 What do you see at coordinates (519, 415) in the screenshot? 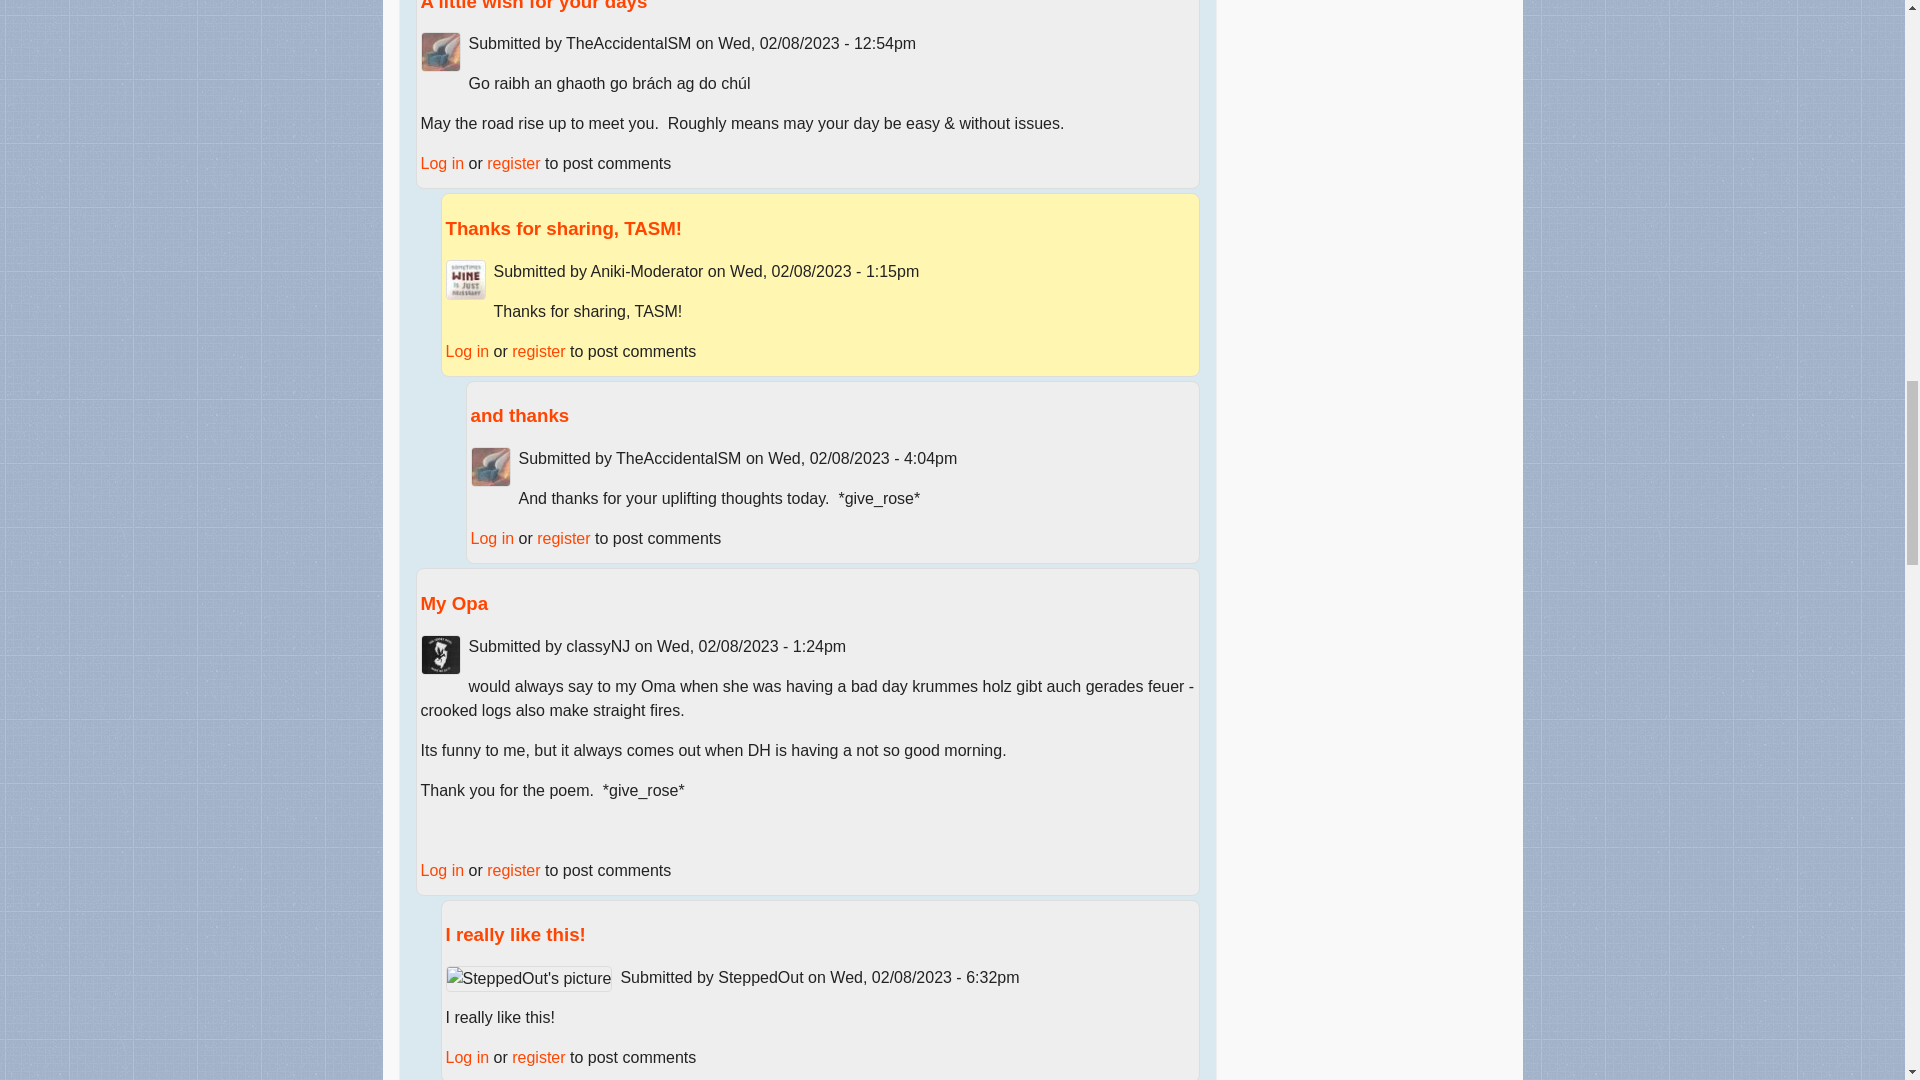
I see `and thanks` at bounding box center [519, 415].